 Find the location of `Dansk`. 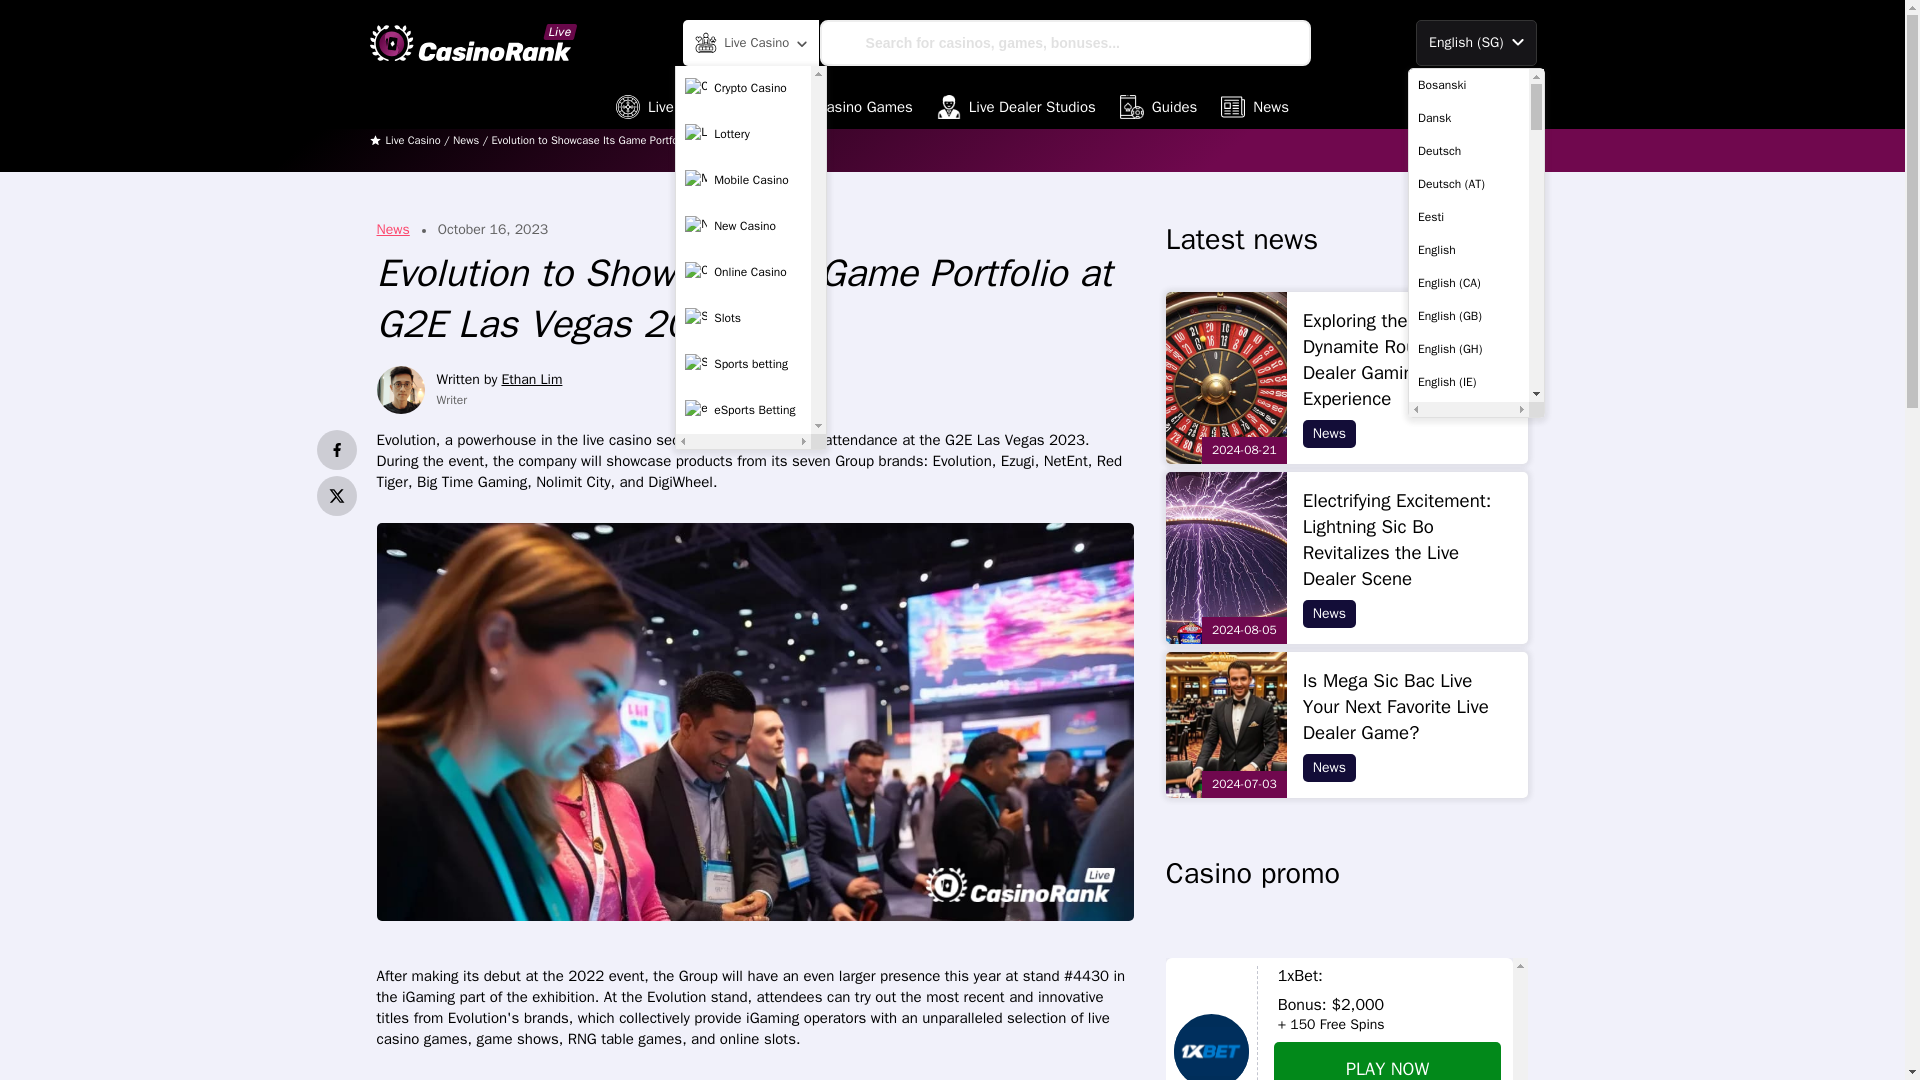

Dansk is located at coordinates (1468, 118).